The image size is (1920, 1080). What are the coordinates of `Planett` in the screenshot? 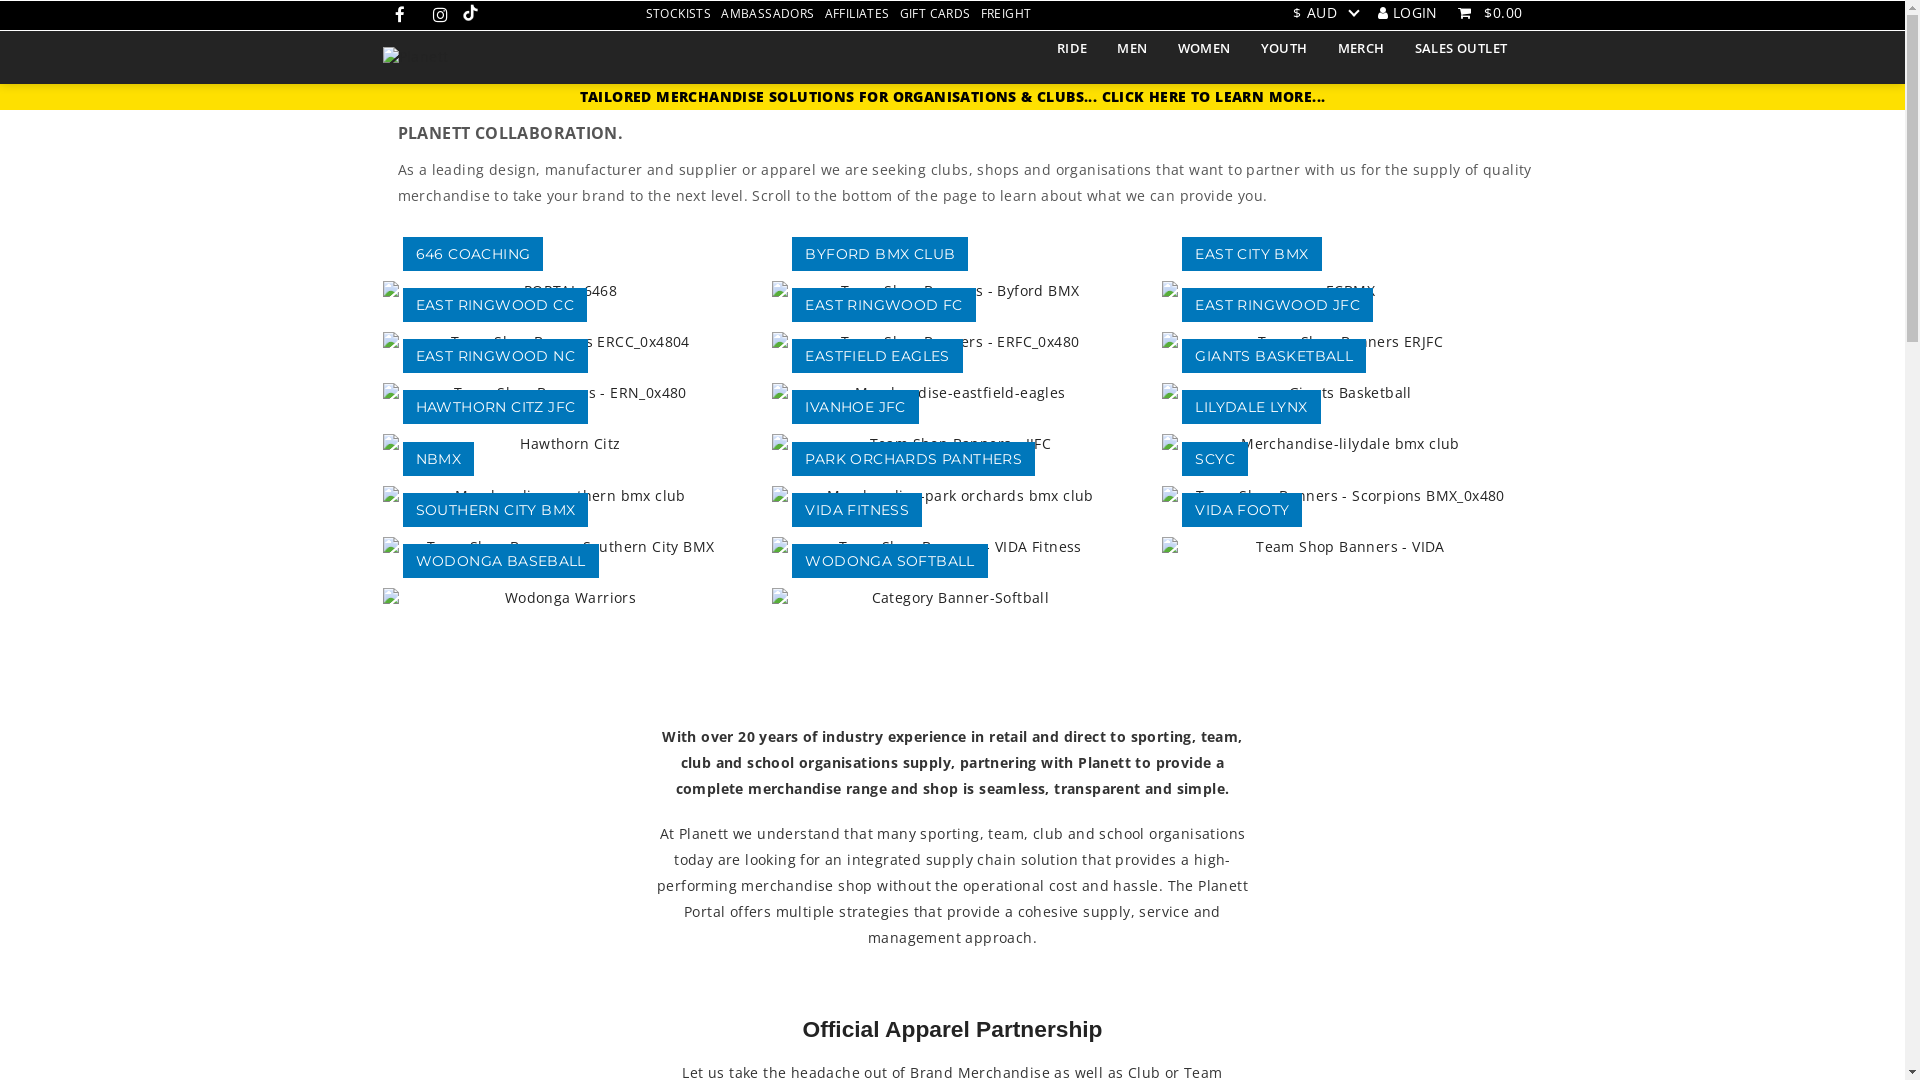 It's located at (415, 56).